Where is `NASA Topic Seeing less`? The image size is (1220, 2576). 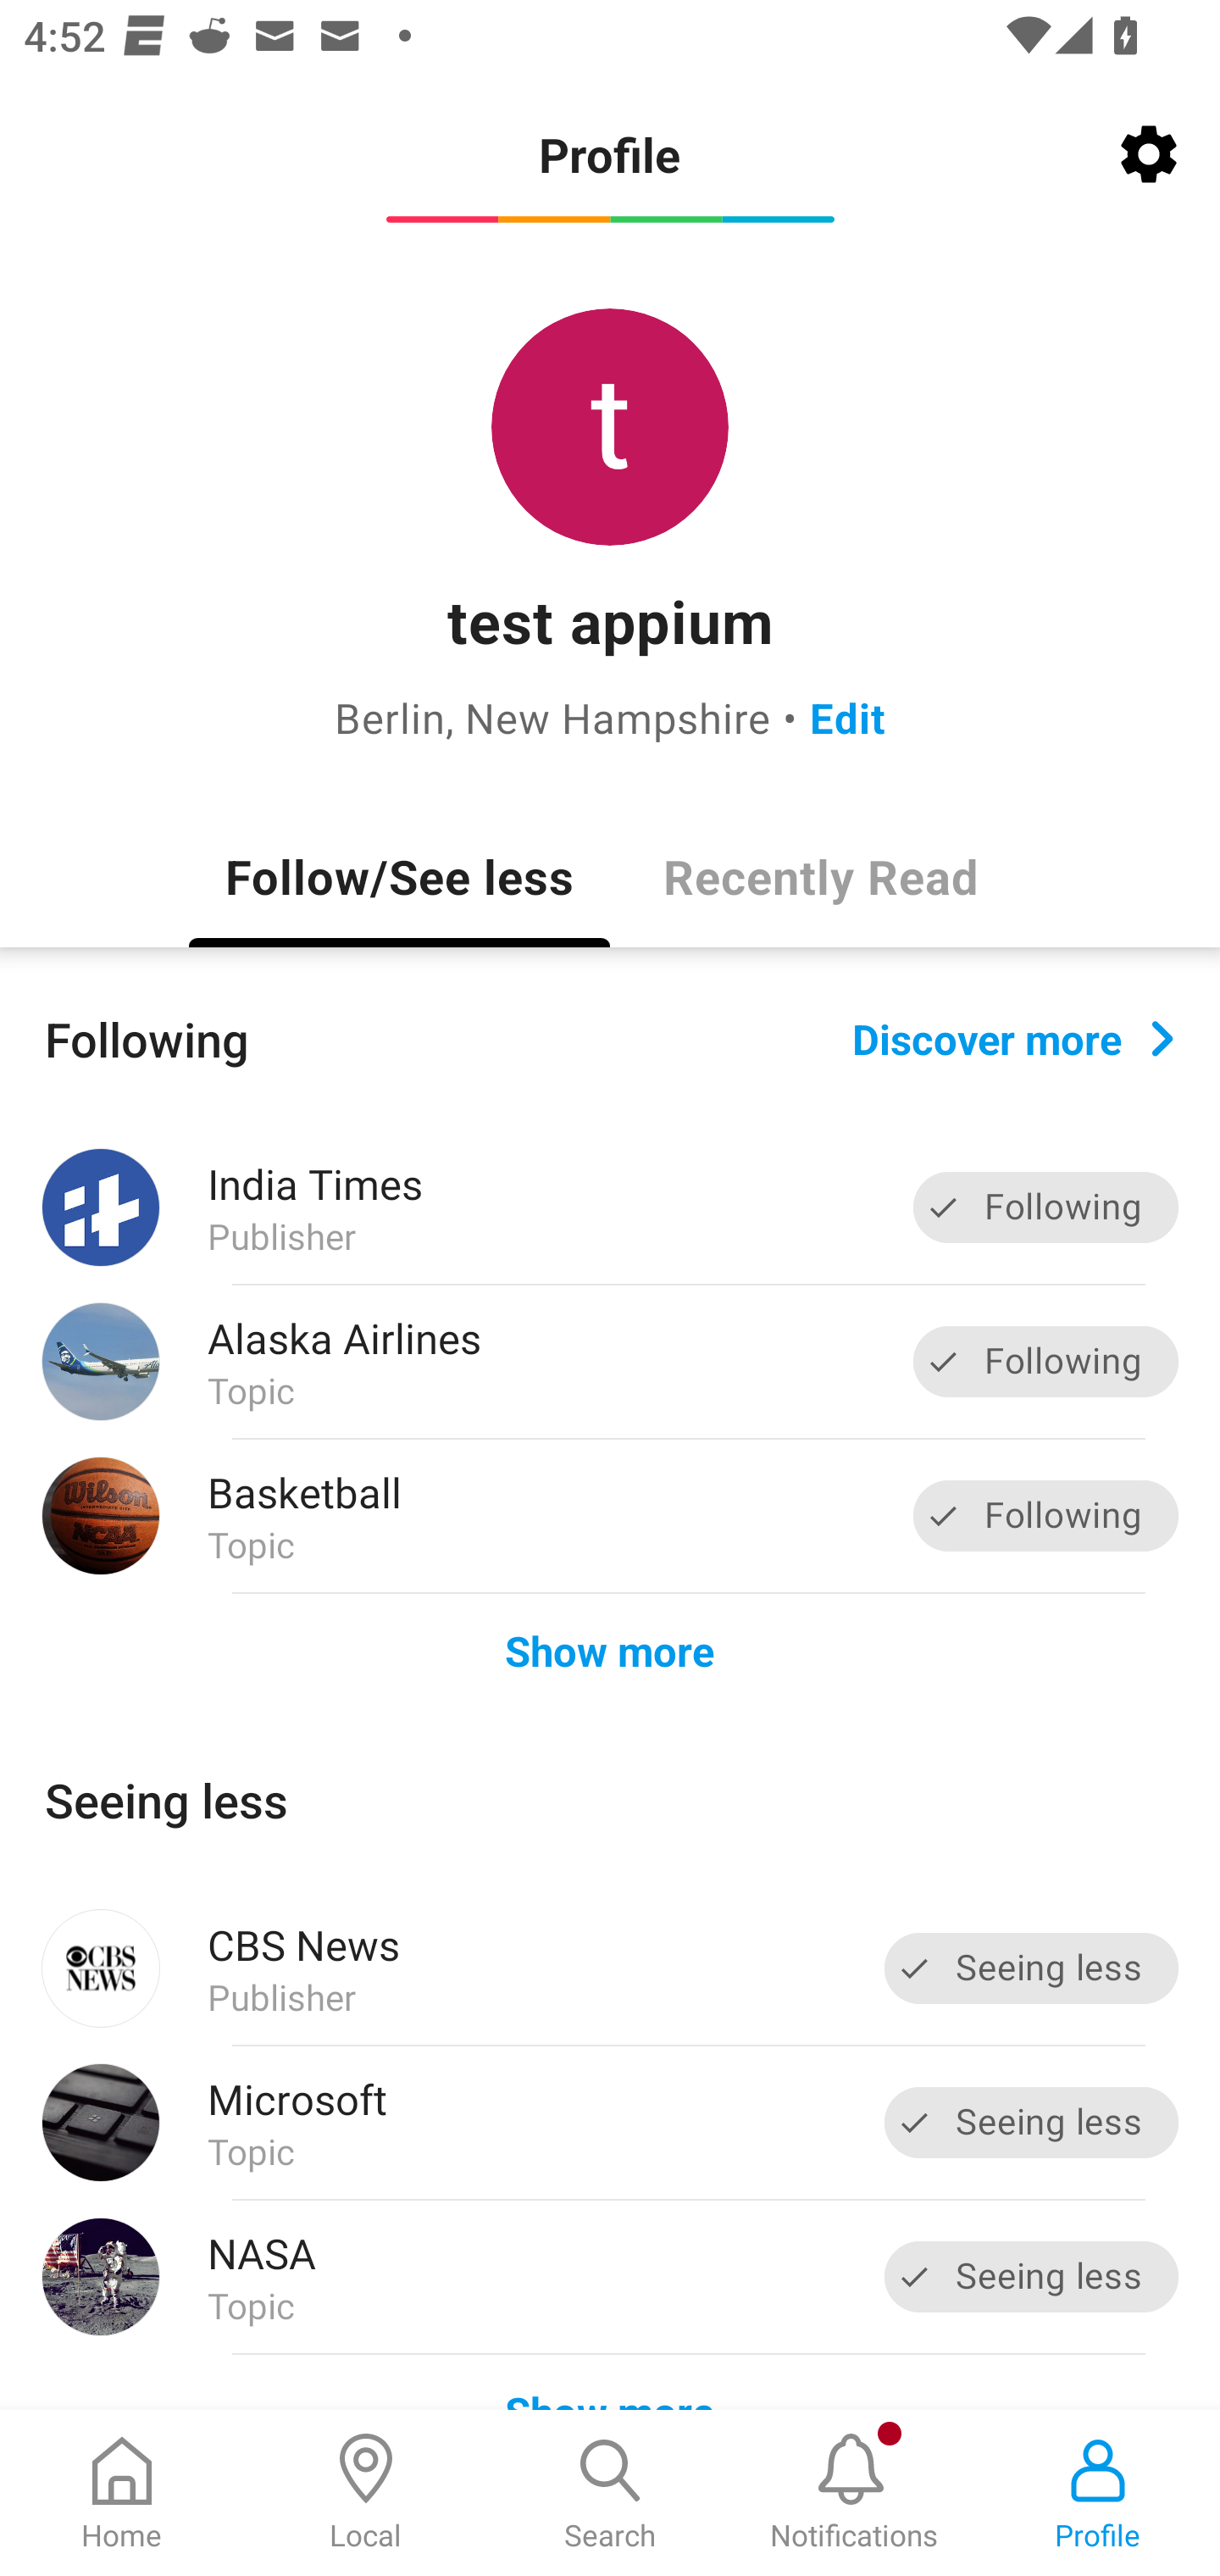
NASA Topic Seeing less is located at coordinates (610, 2277).